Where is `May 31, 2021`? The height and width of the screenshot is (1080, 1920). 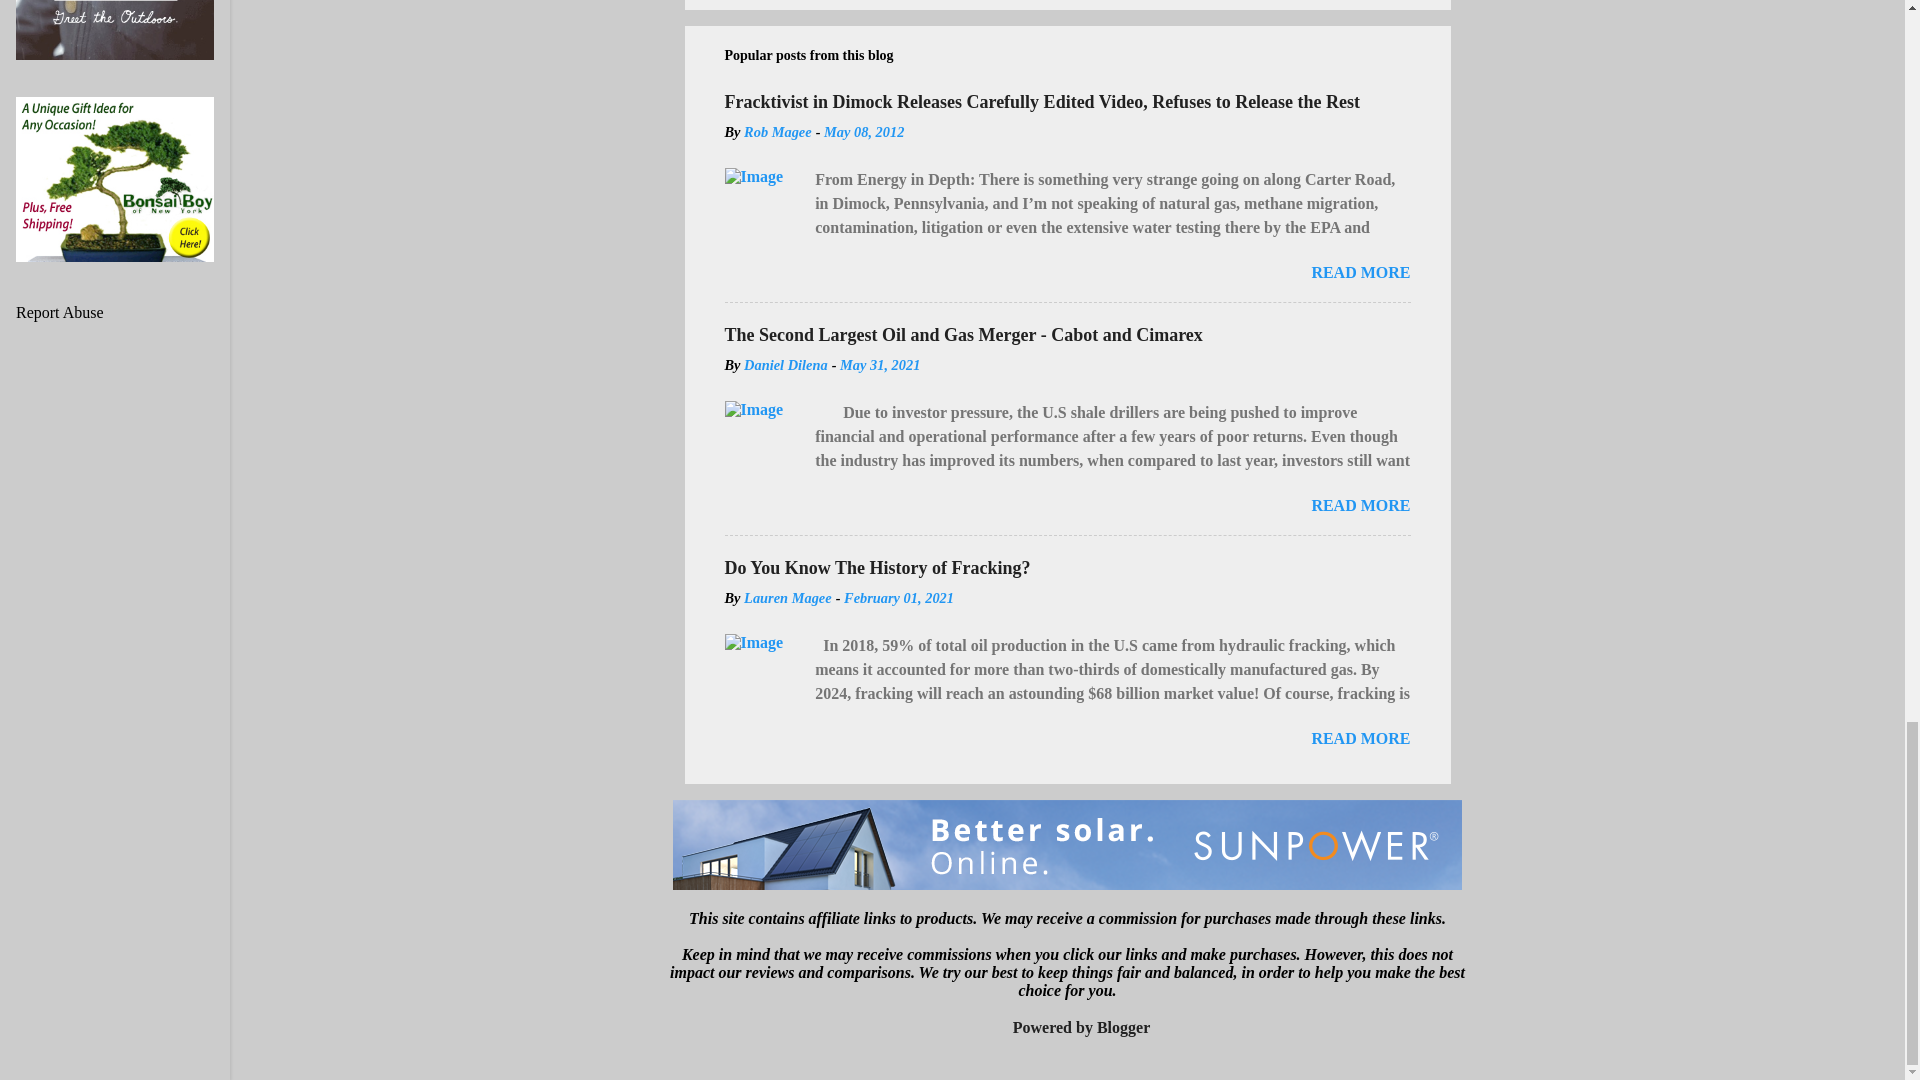
May 31, 2021 is located at coordinates (880, 364).